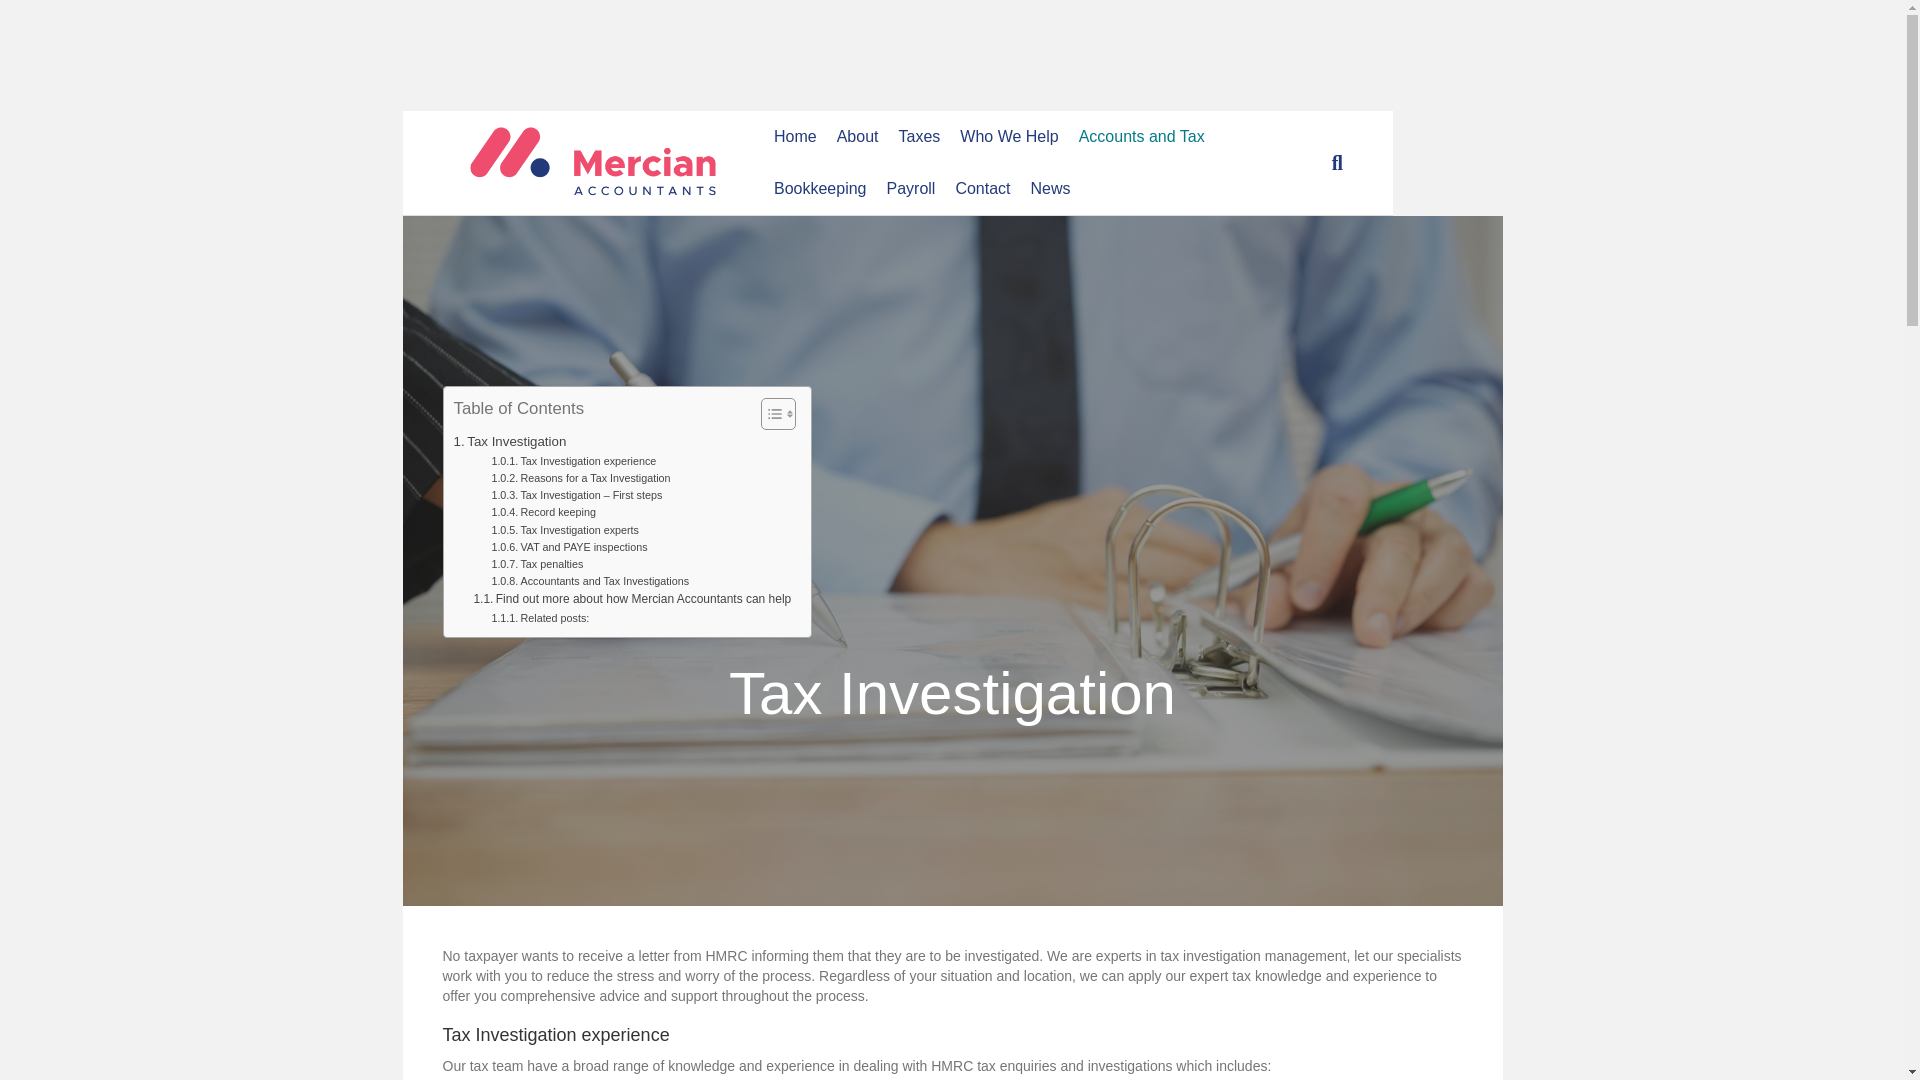  I want to click on Tax Investigation experts, so click(565, 530).